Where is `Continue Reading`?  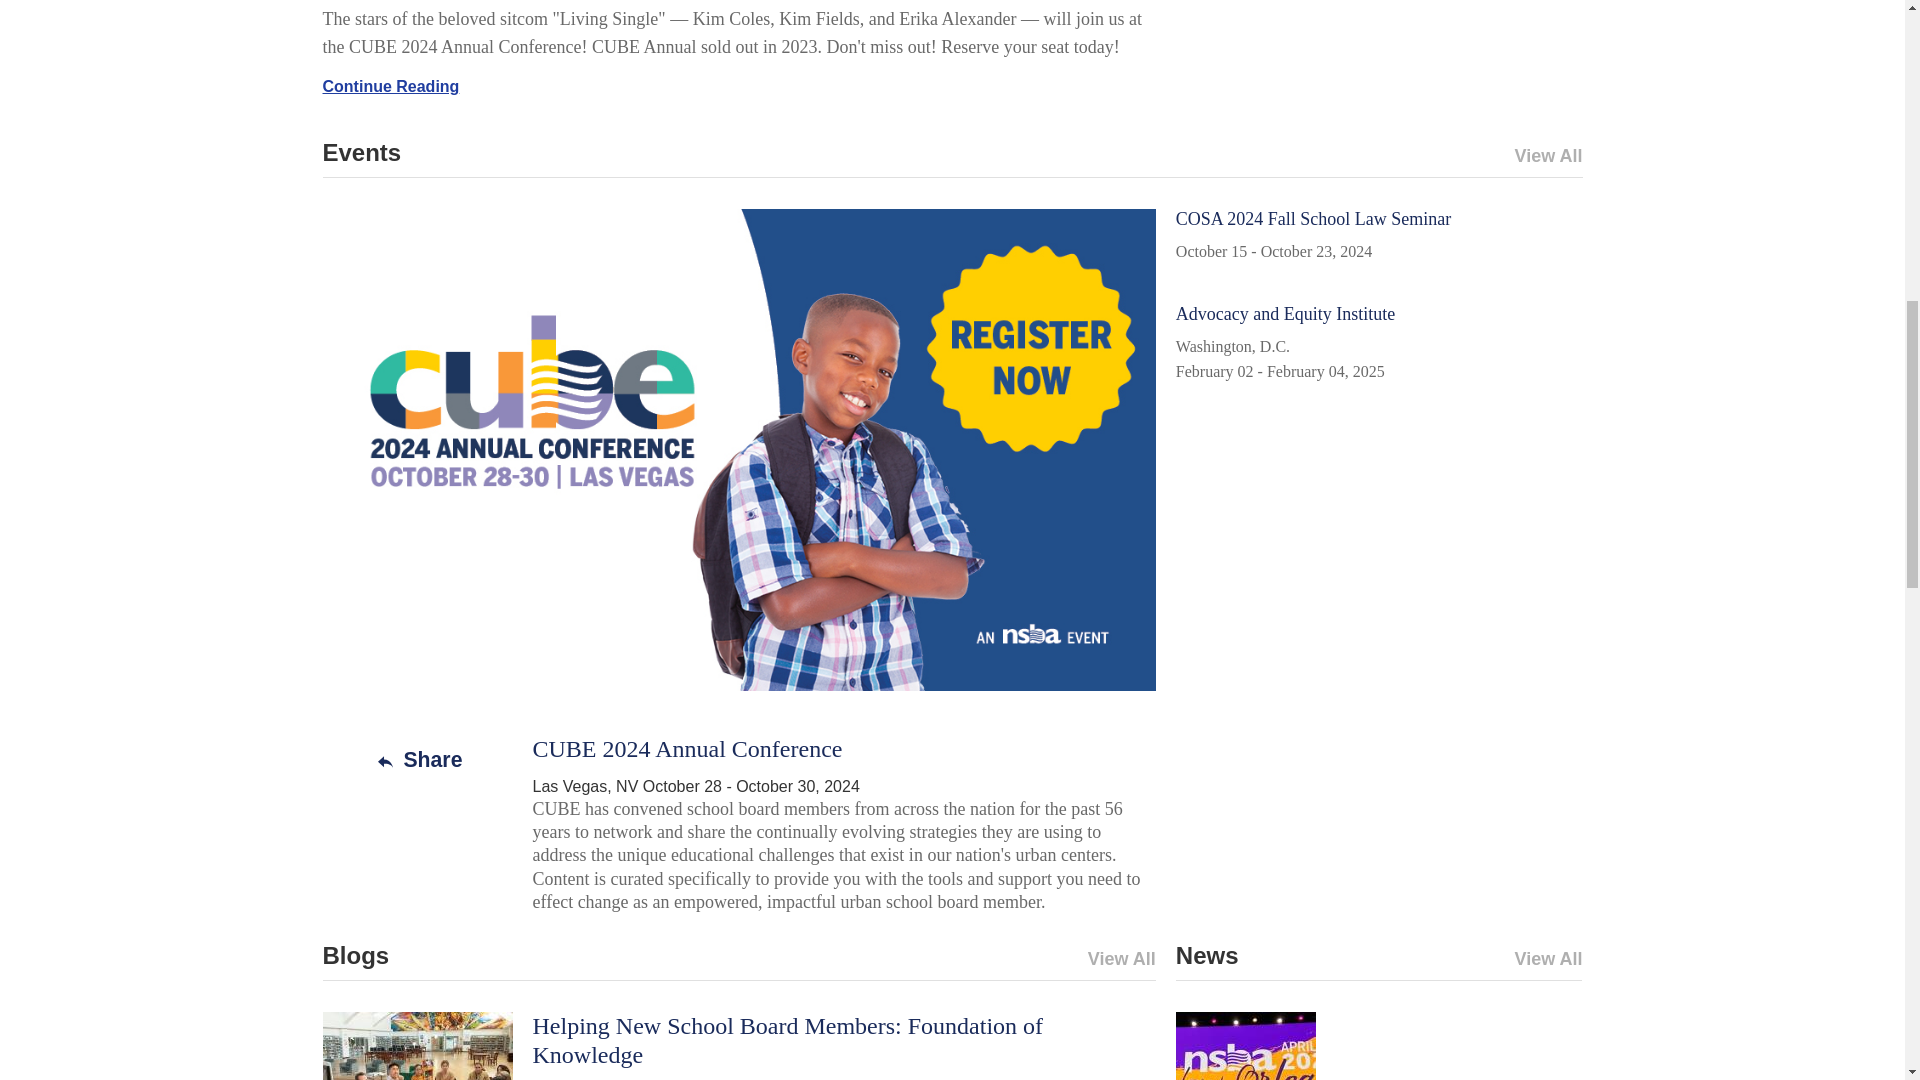
Continue Reading is located at coordinates (390, 86).